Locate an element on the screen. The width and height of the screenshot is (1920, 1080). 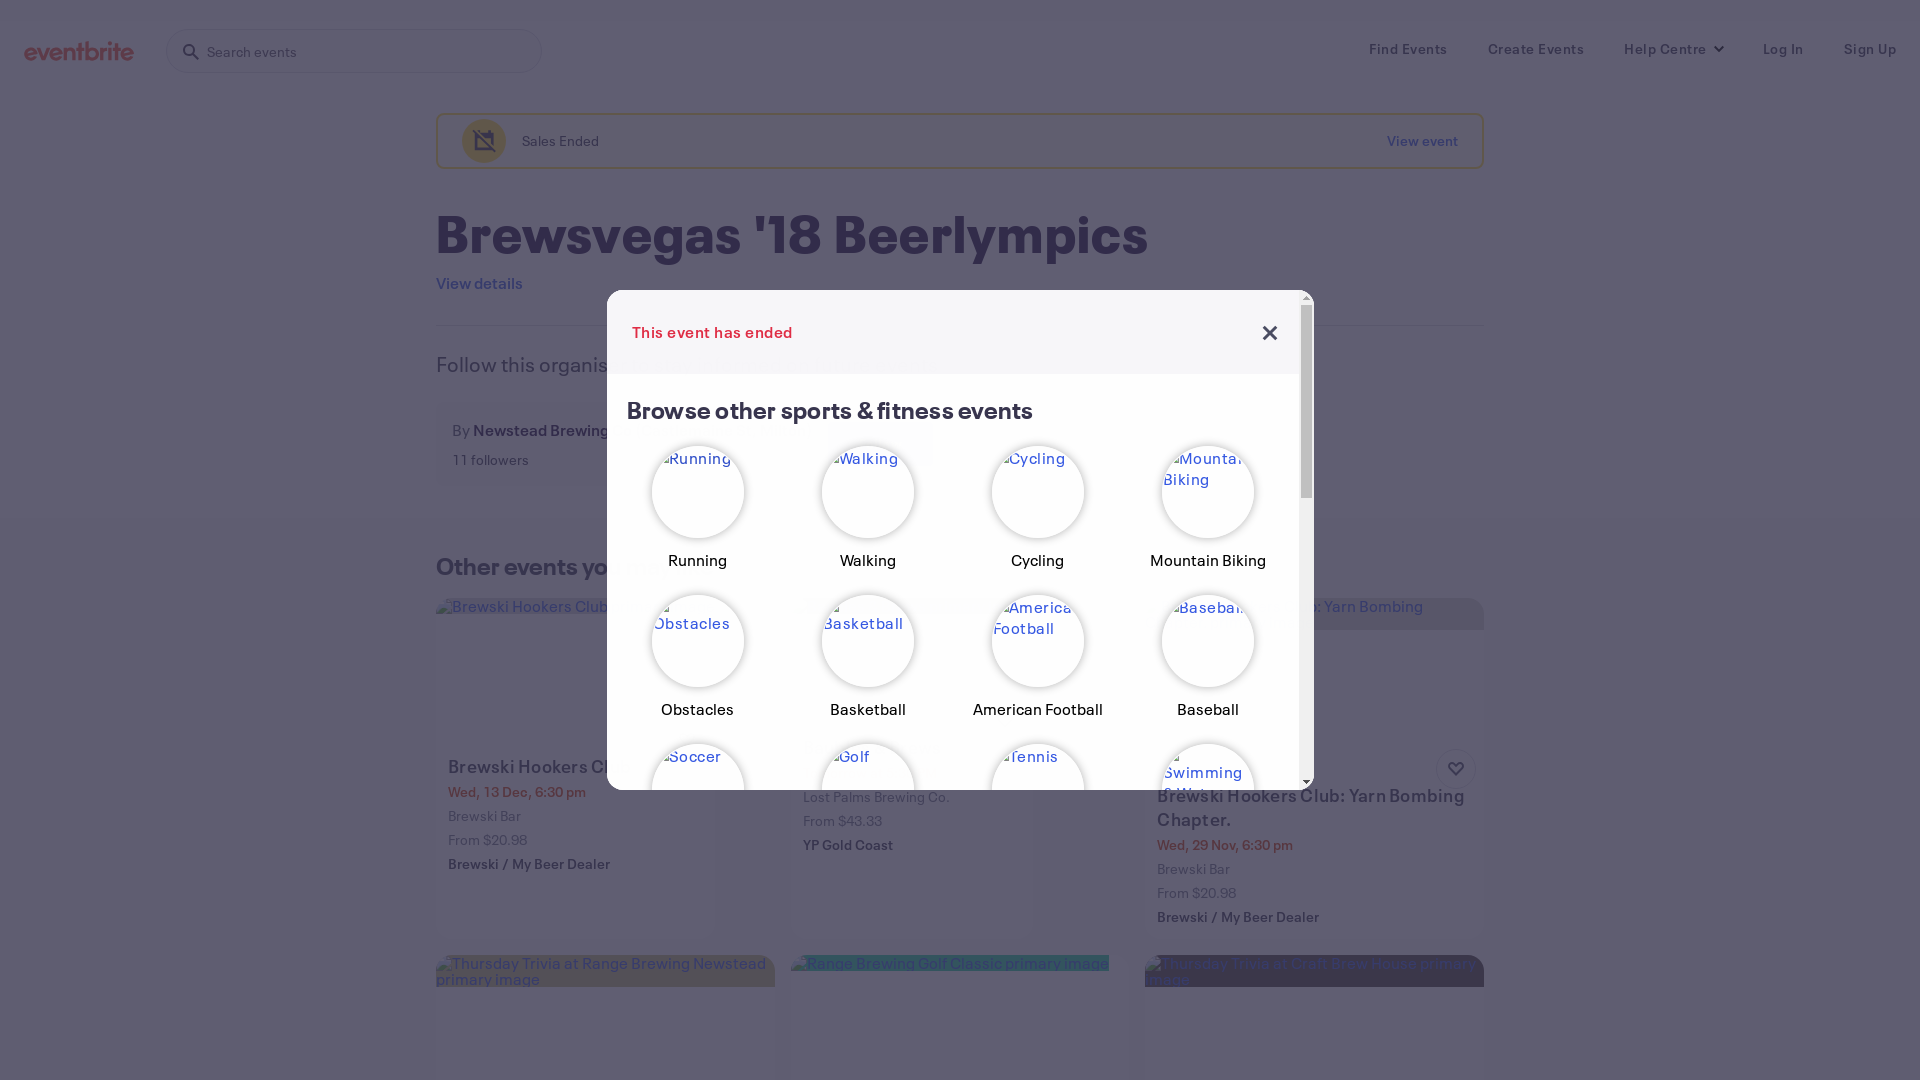
Log In is located at coordinates (1782, 49).